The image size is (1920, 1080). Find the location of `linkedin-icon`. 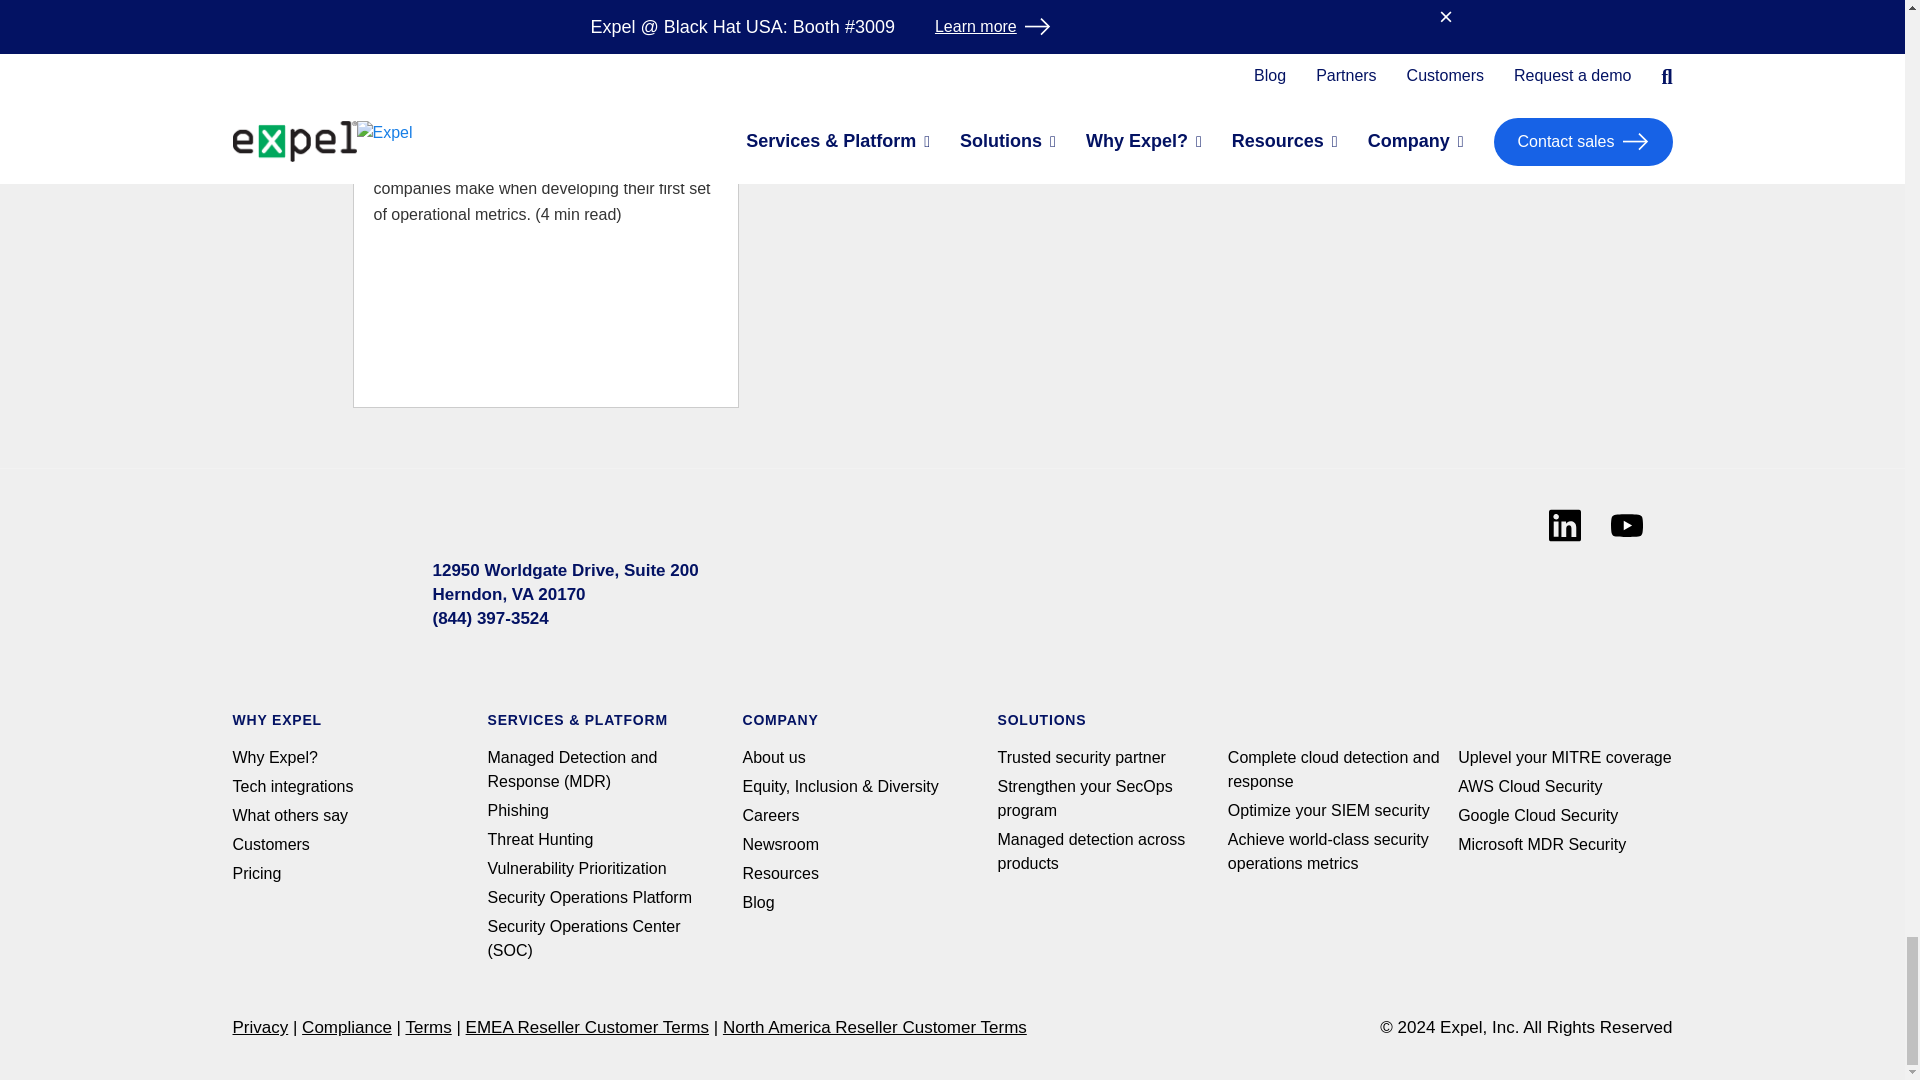

linkedin-icon is located at coordinates (1564, 525).